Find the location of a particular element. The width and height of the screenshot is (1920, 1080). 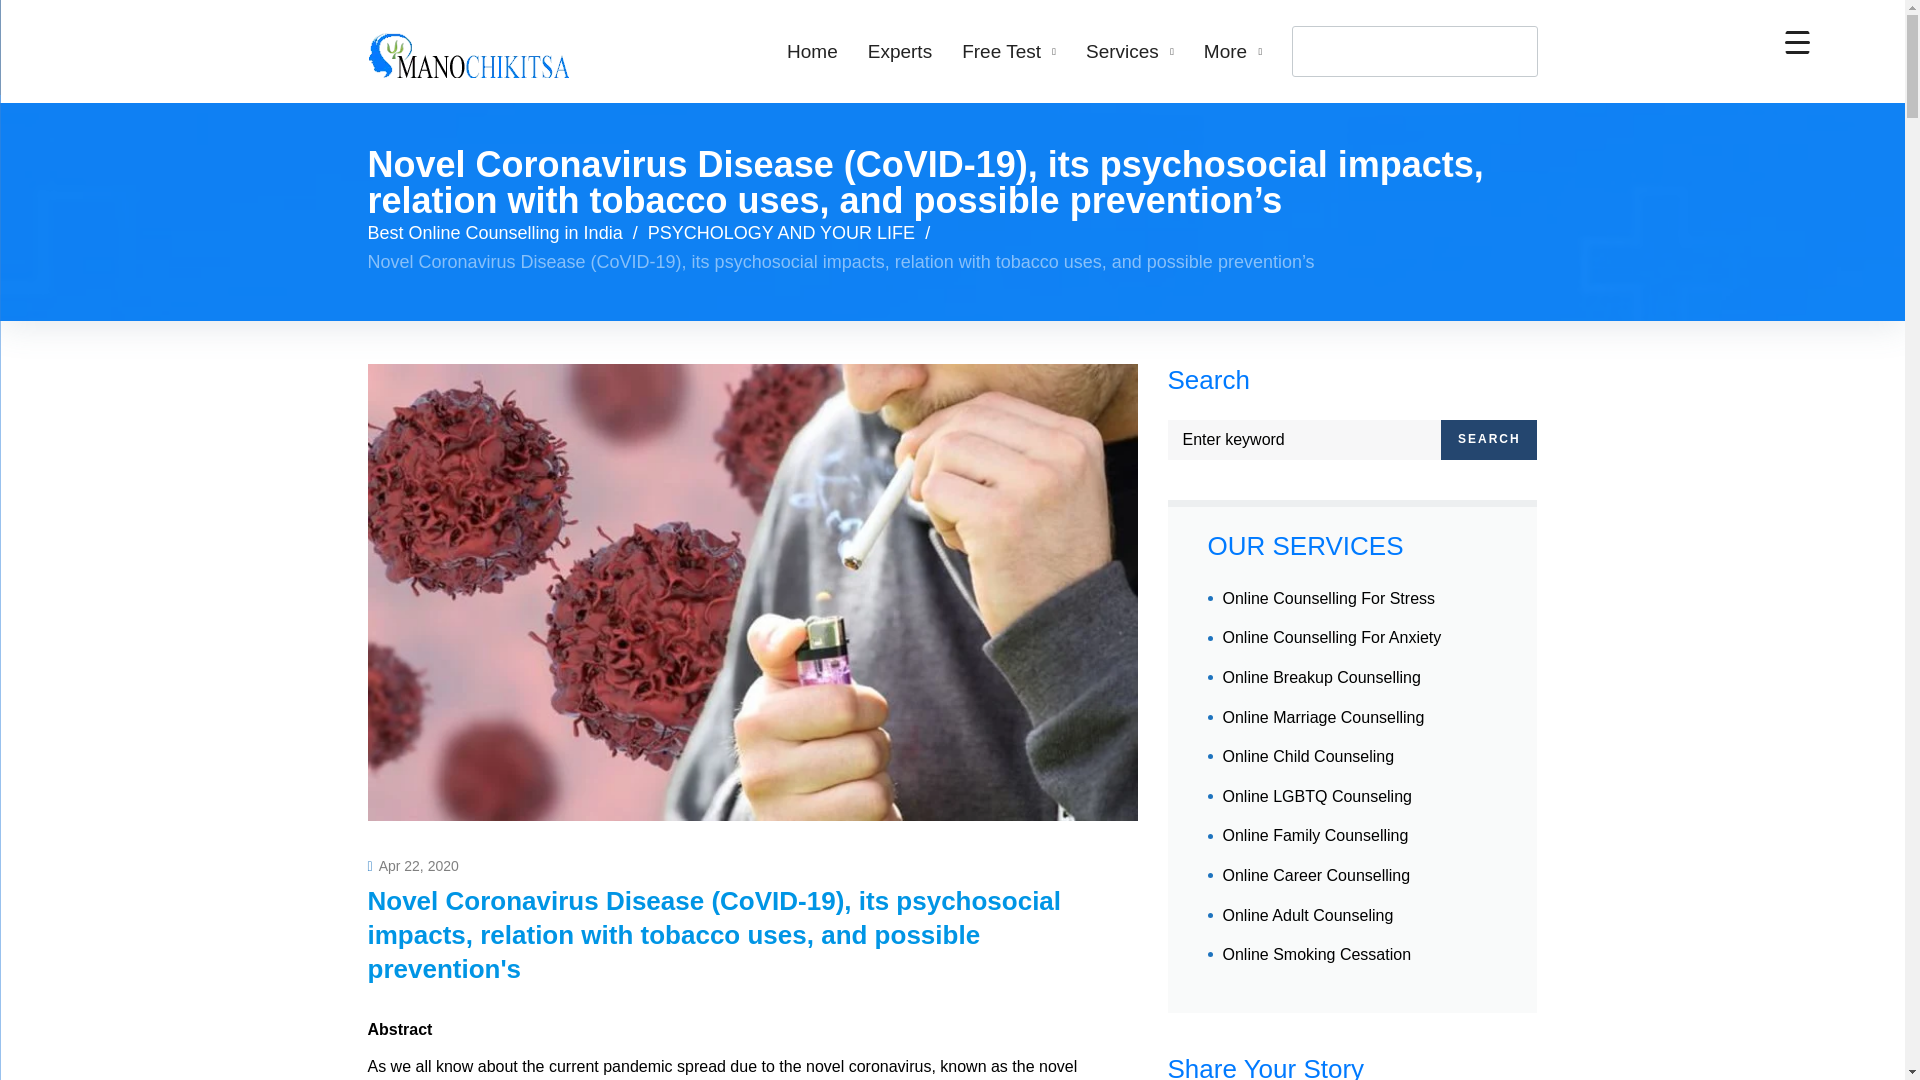

Apr 22, 2020 is located at coordinates (413, 865).